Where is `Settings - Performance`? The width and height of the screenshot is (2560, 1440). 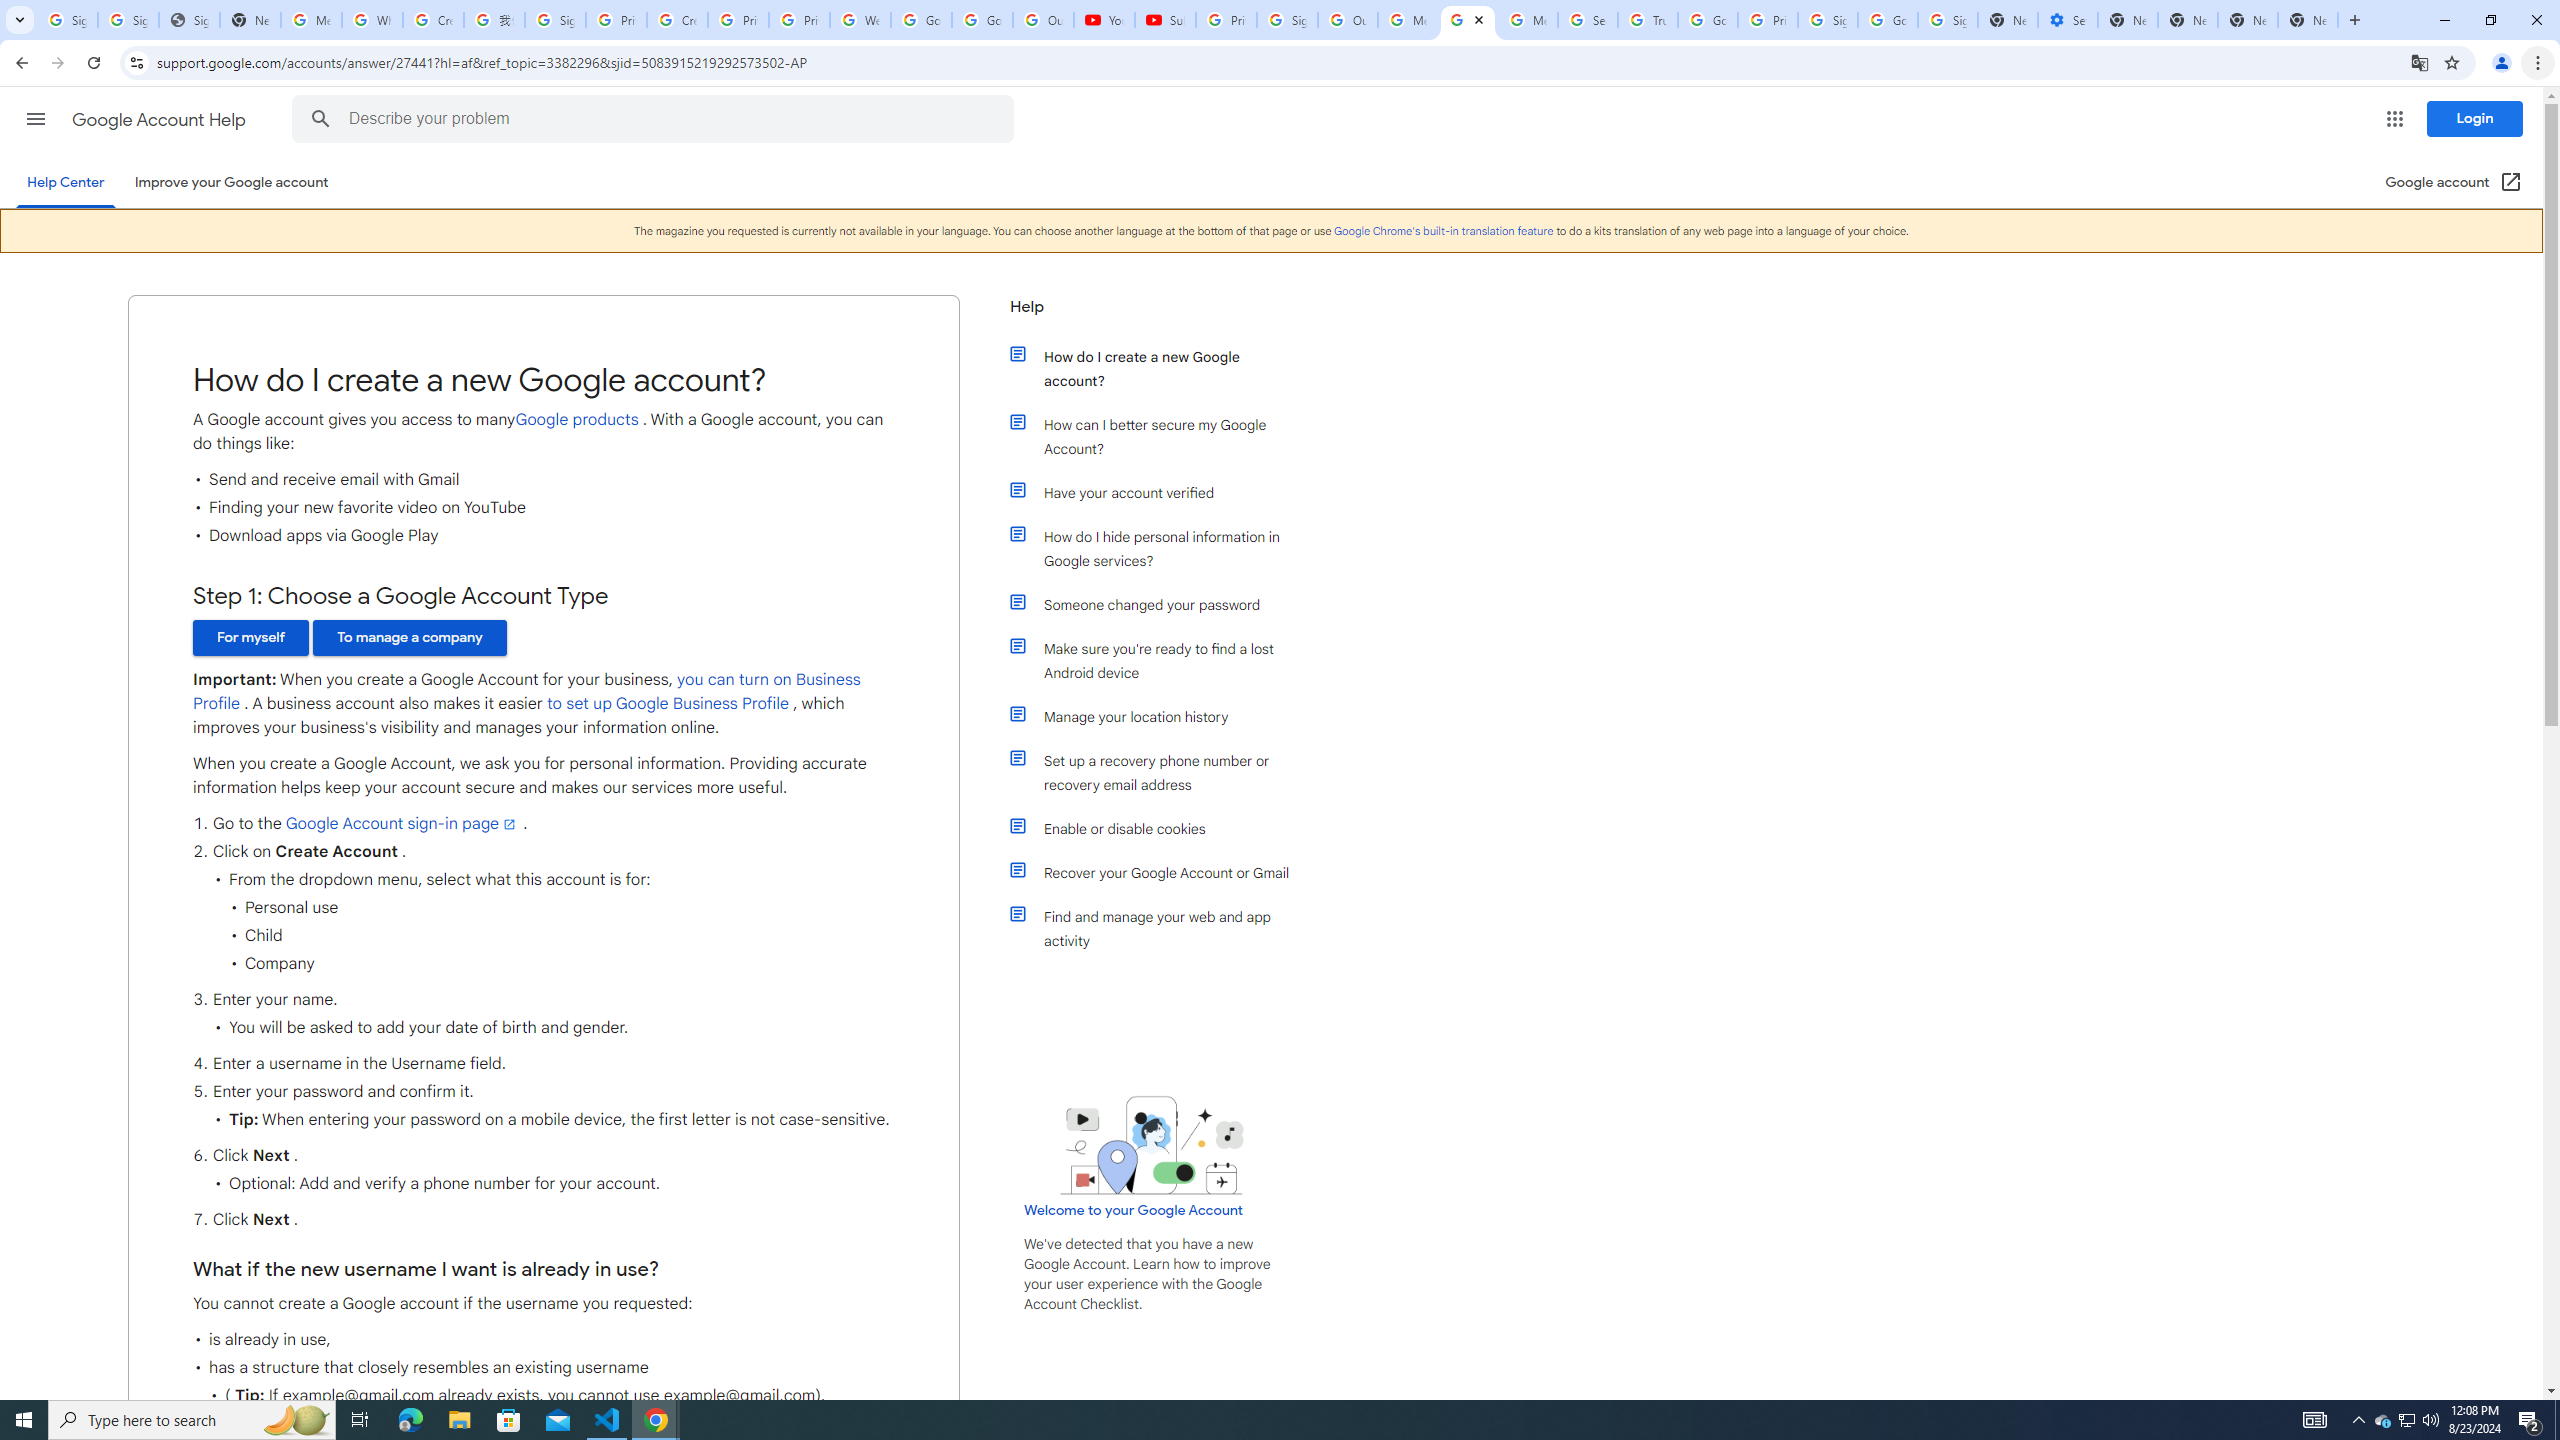 Settings - Performance is located at coordinates (2068, 20).